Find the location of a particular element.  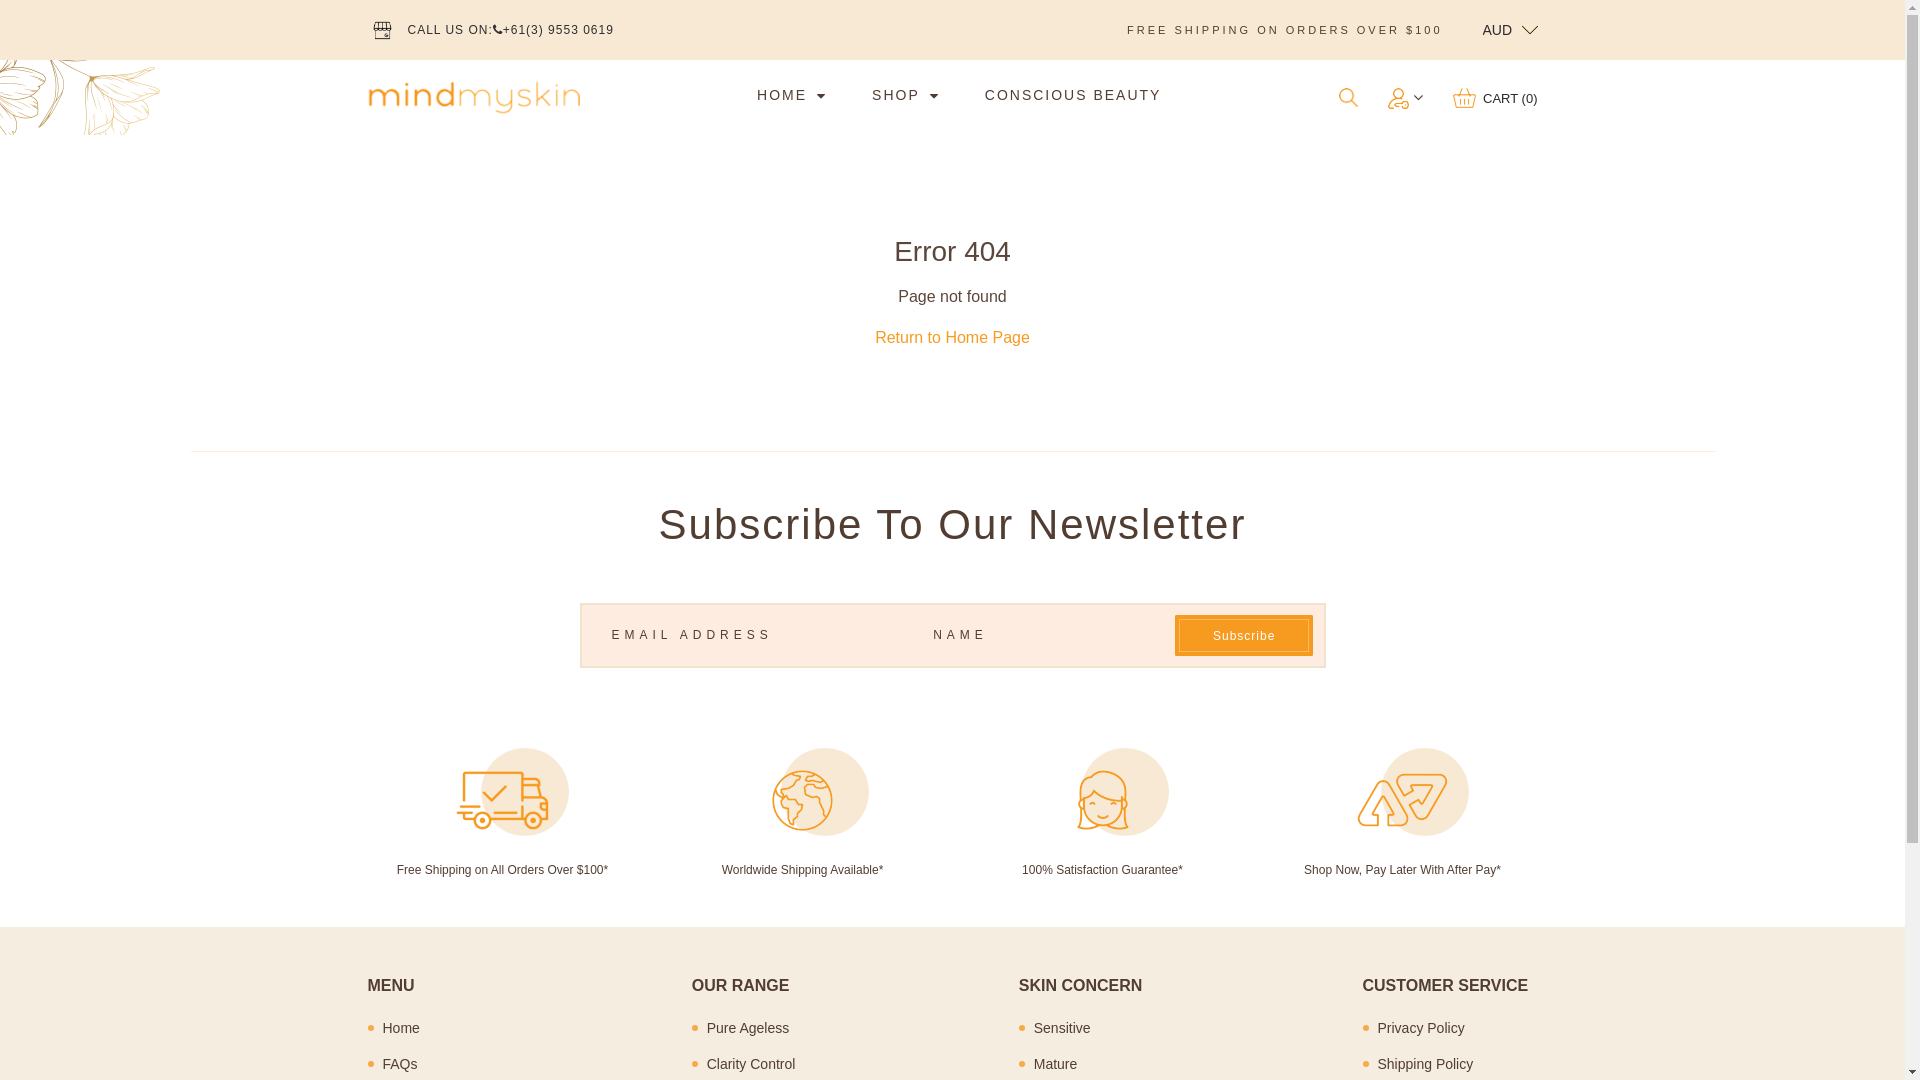

Privacy Policy is located at coordinates (1458, 1028).